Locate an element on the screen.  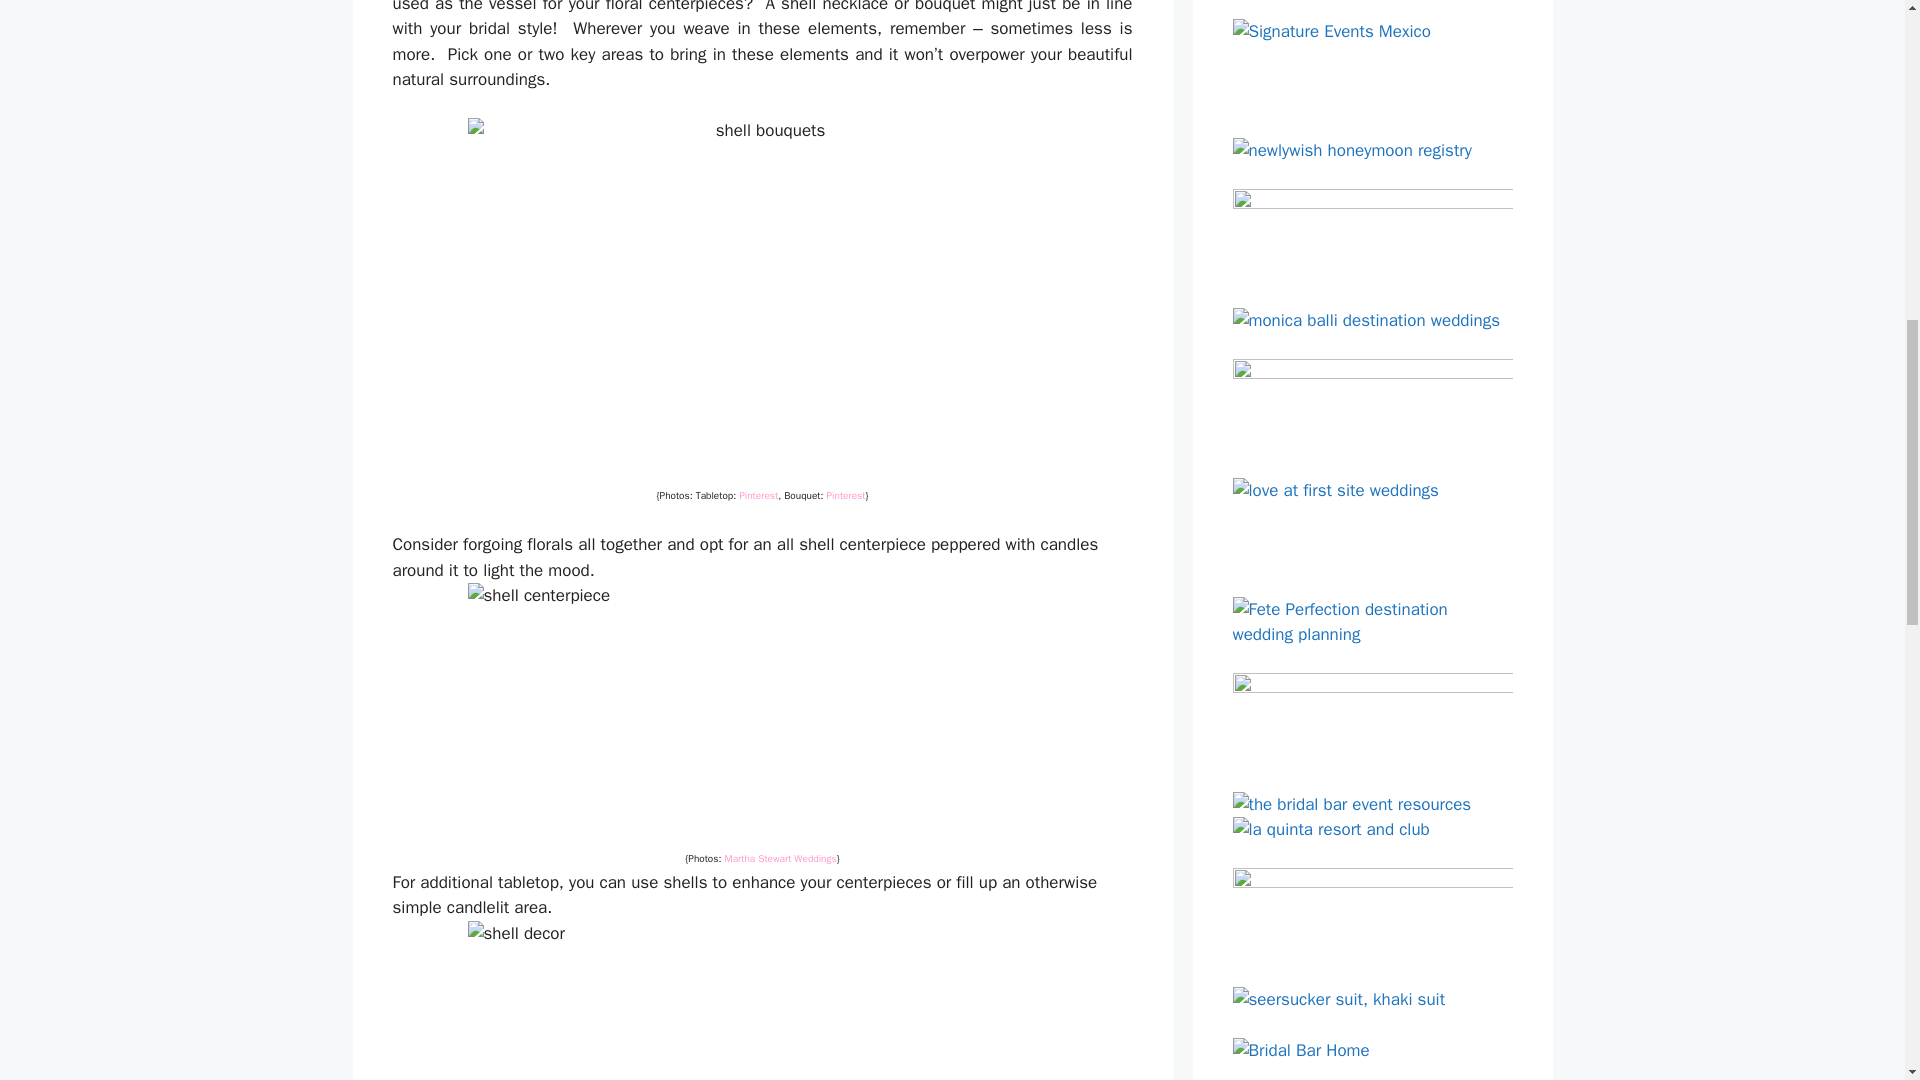
Martha Stewart Weddings is located at coordinates (779, 858).